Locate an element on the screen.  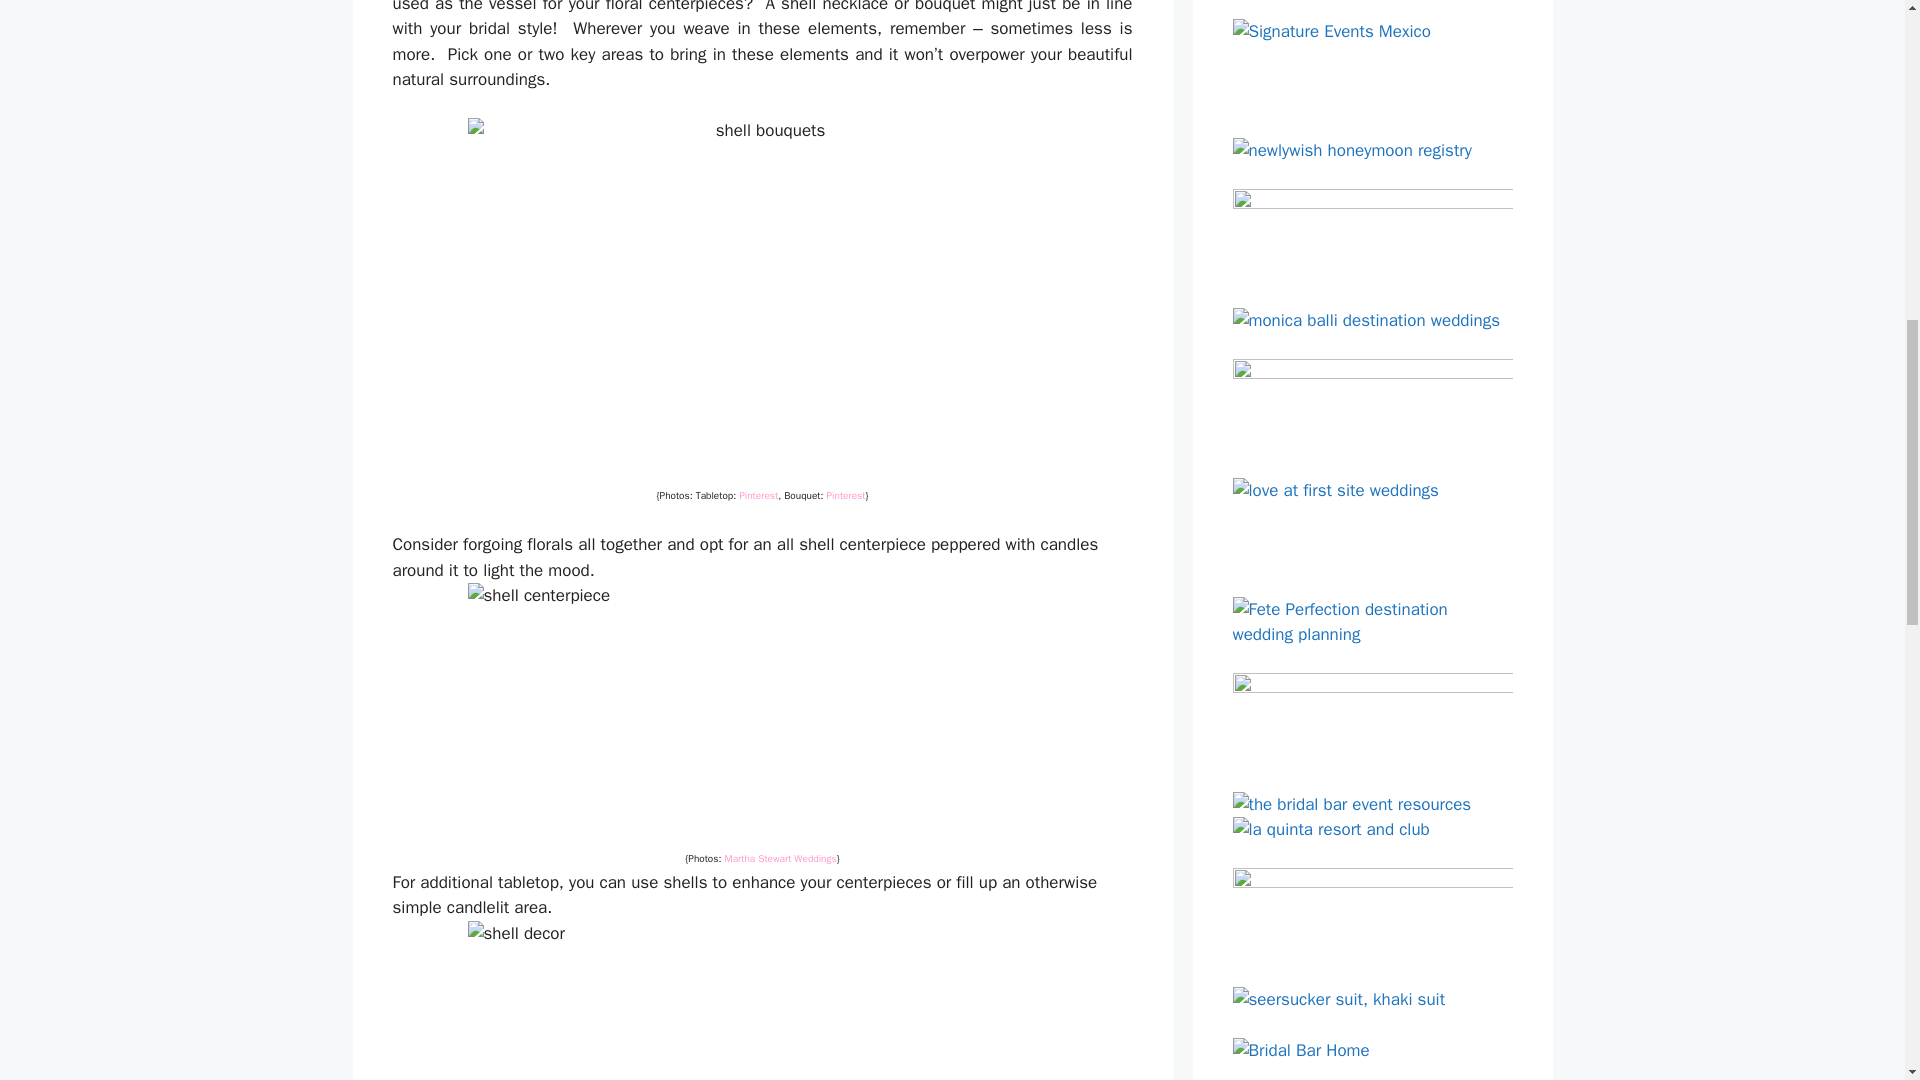
Martha Stewart Weddings is located at coordinates (779, 858).